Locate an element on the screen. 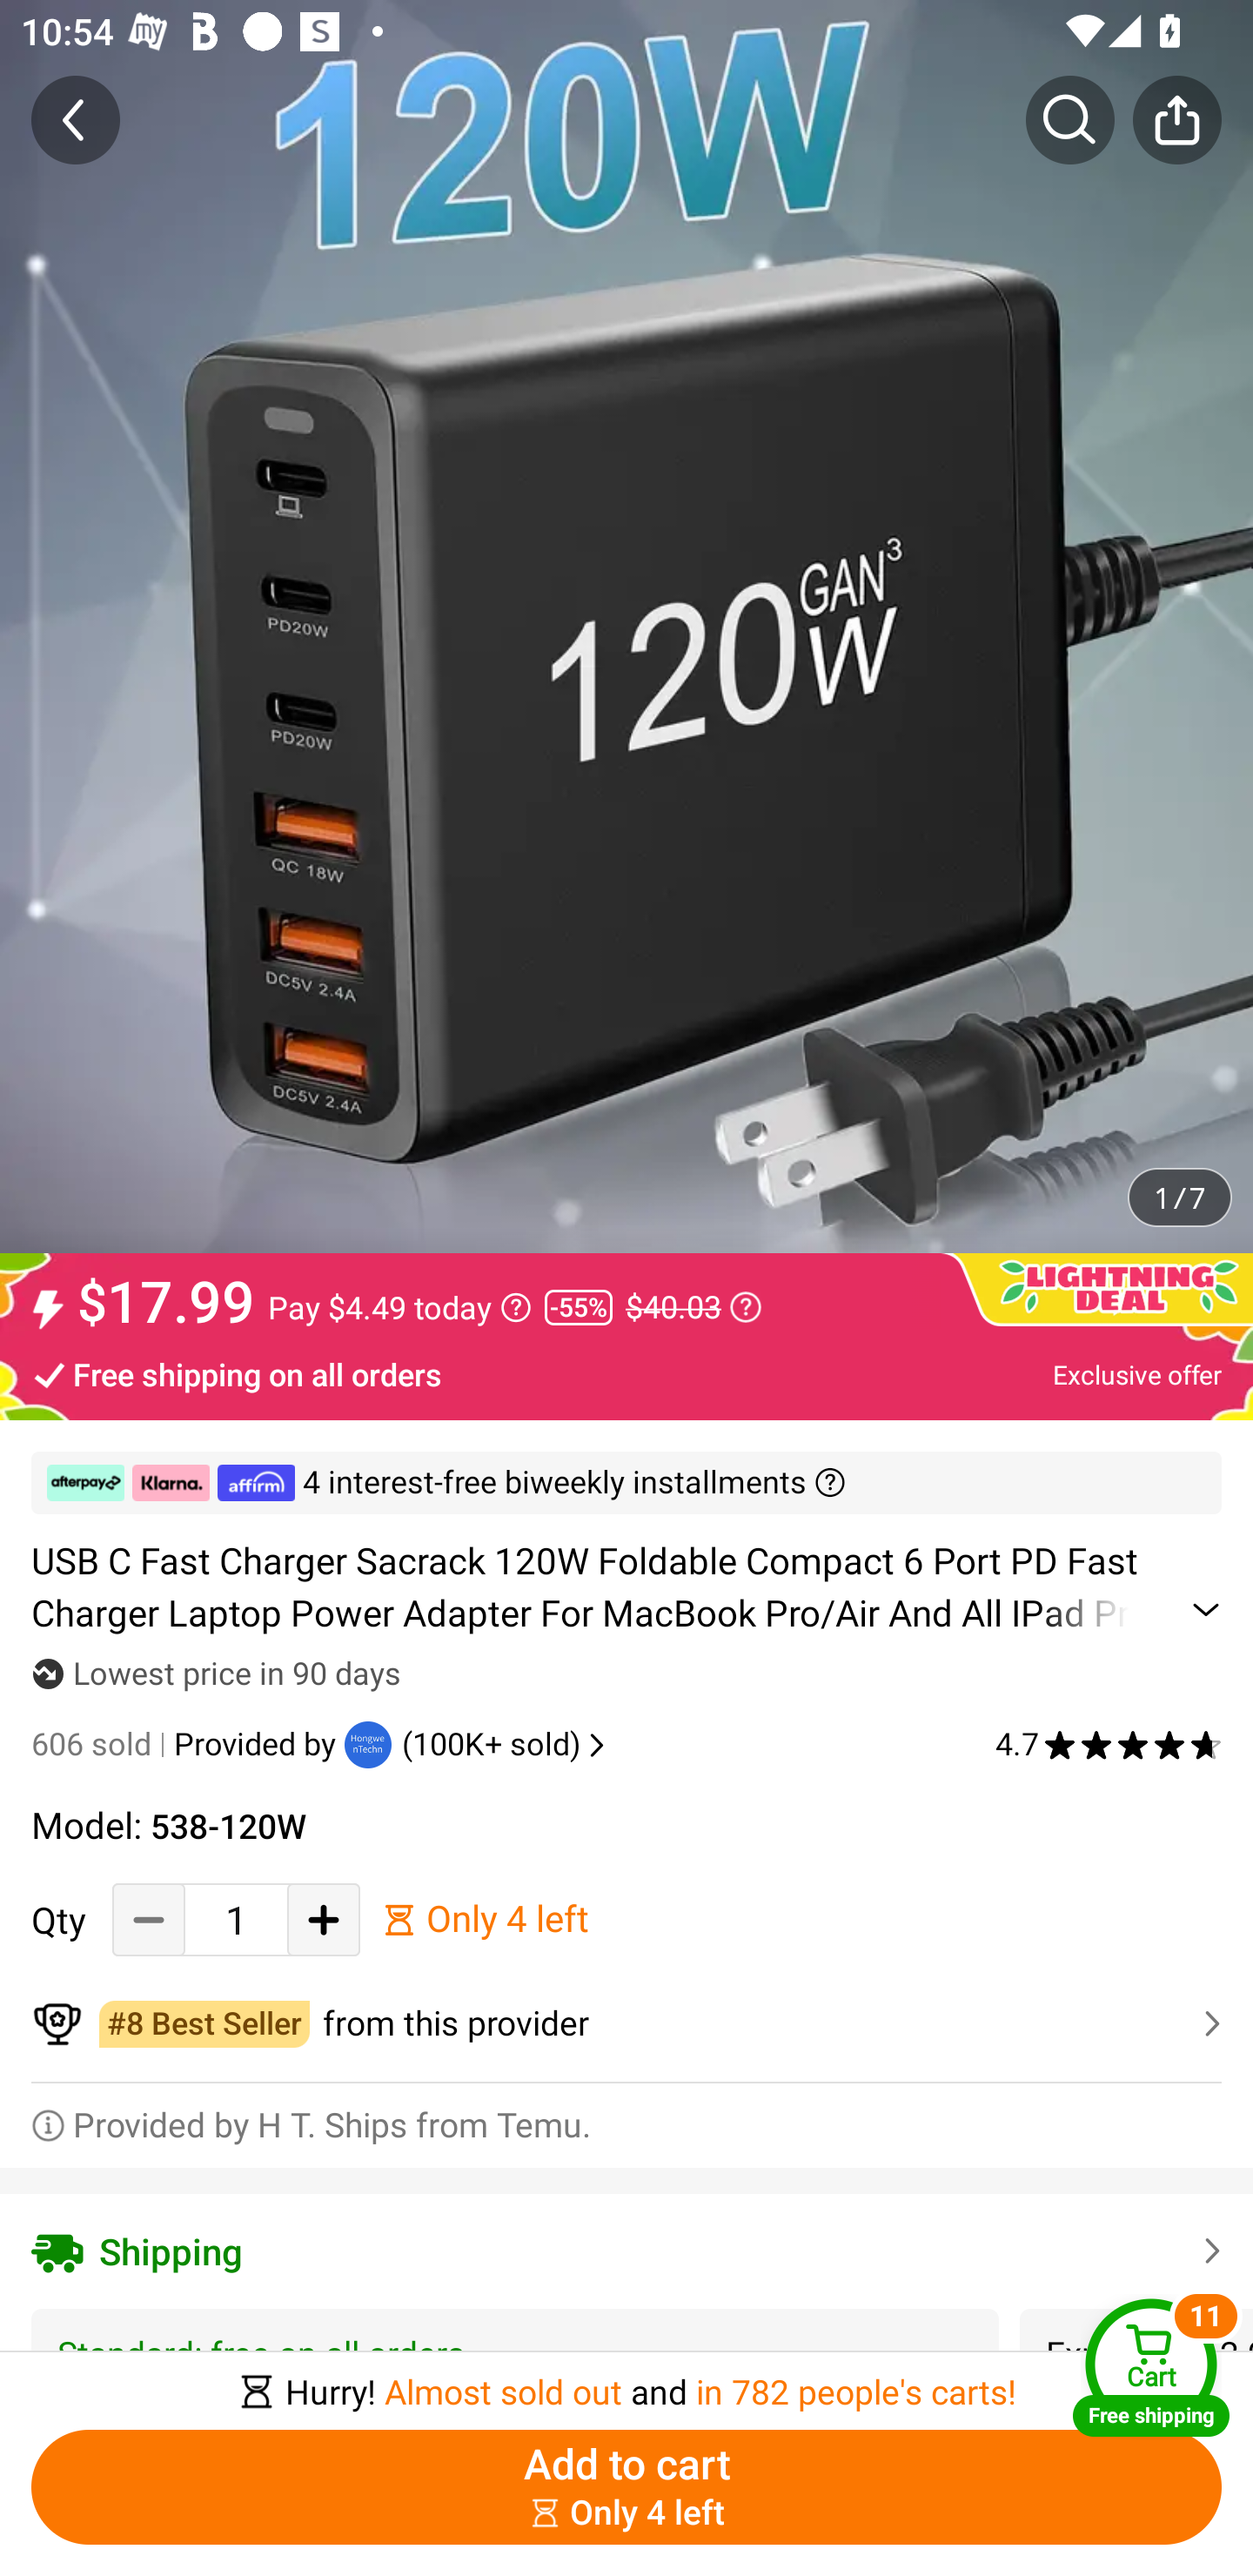  ￼ ￼ ￼ 4 interest-free biweekly installments ￼ is located at coordinates (626, 1483).